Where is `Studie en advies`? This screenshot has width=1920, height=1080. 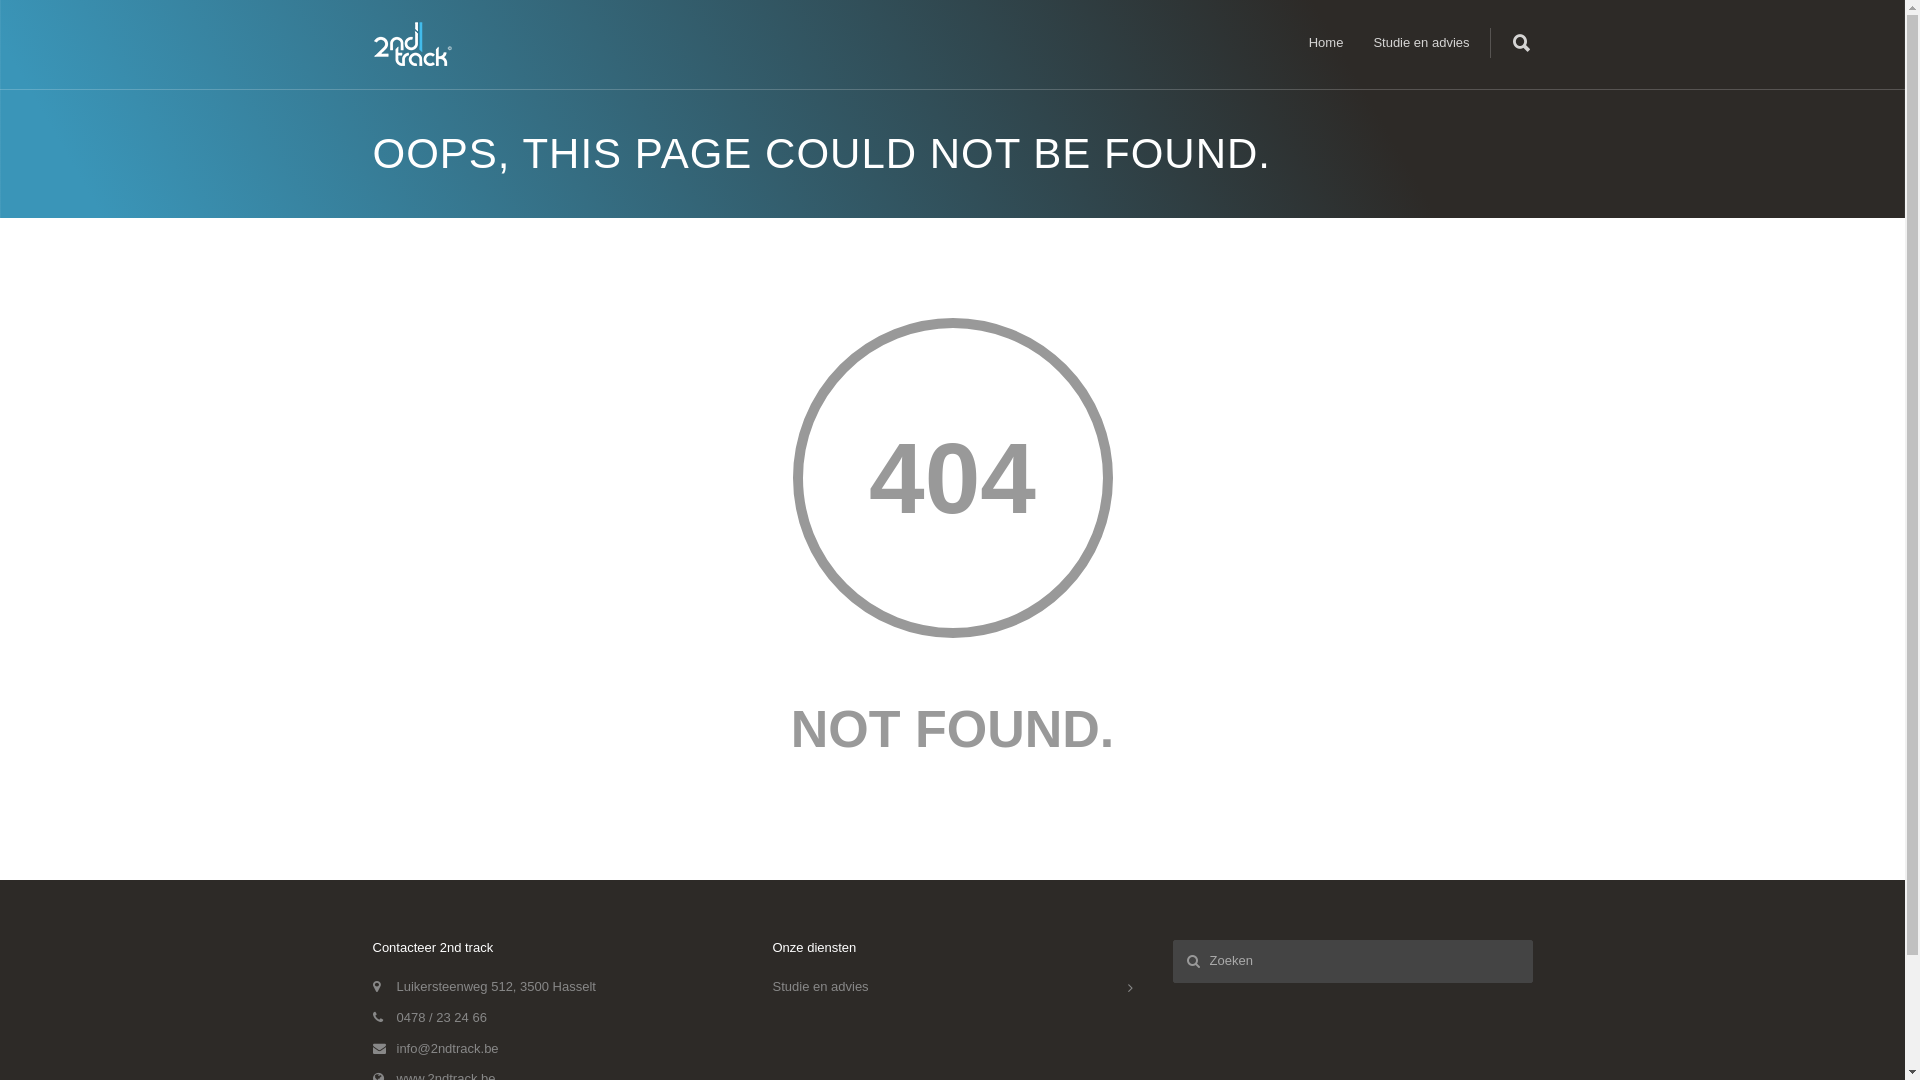
Studie en advies is located at coordinates (947, 988).